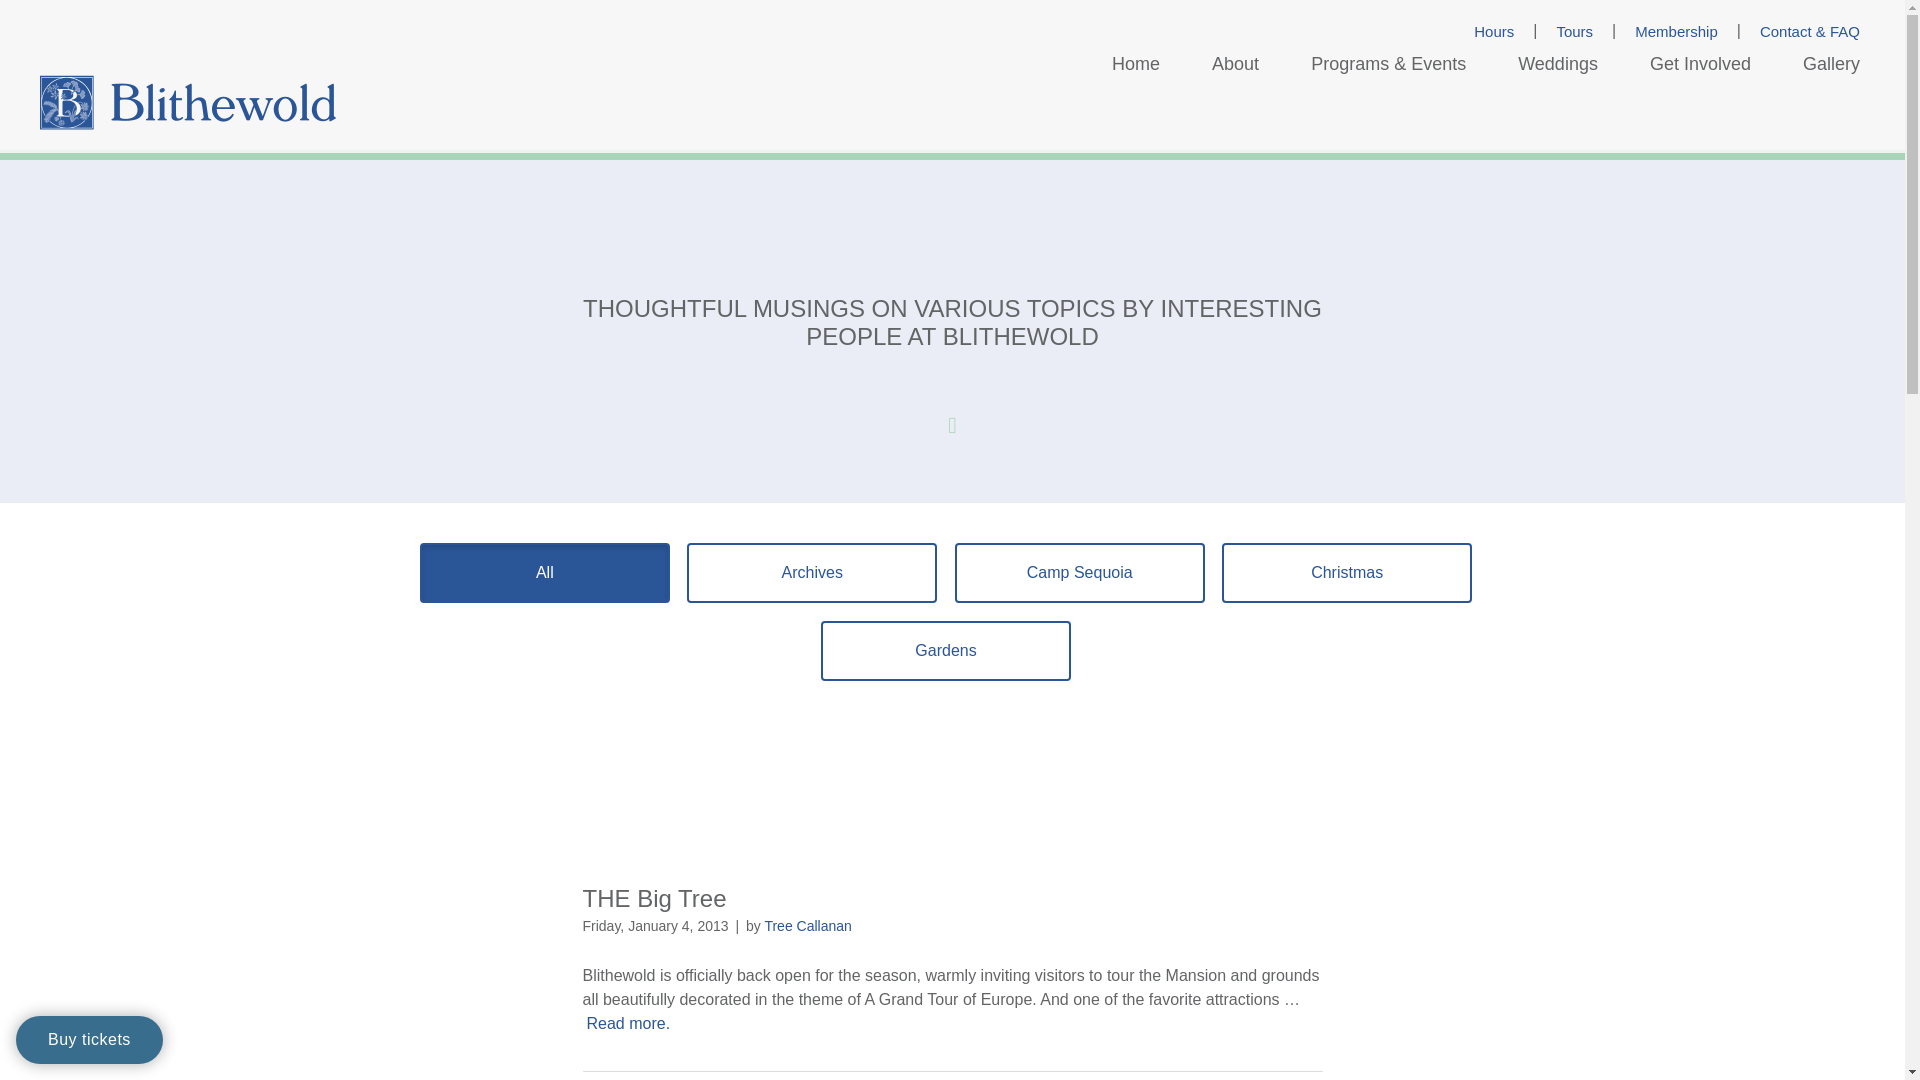 The image size is (1920, 1080). I want to click on About, so click(1235, 64).